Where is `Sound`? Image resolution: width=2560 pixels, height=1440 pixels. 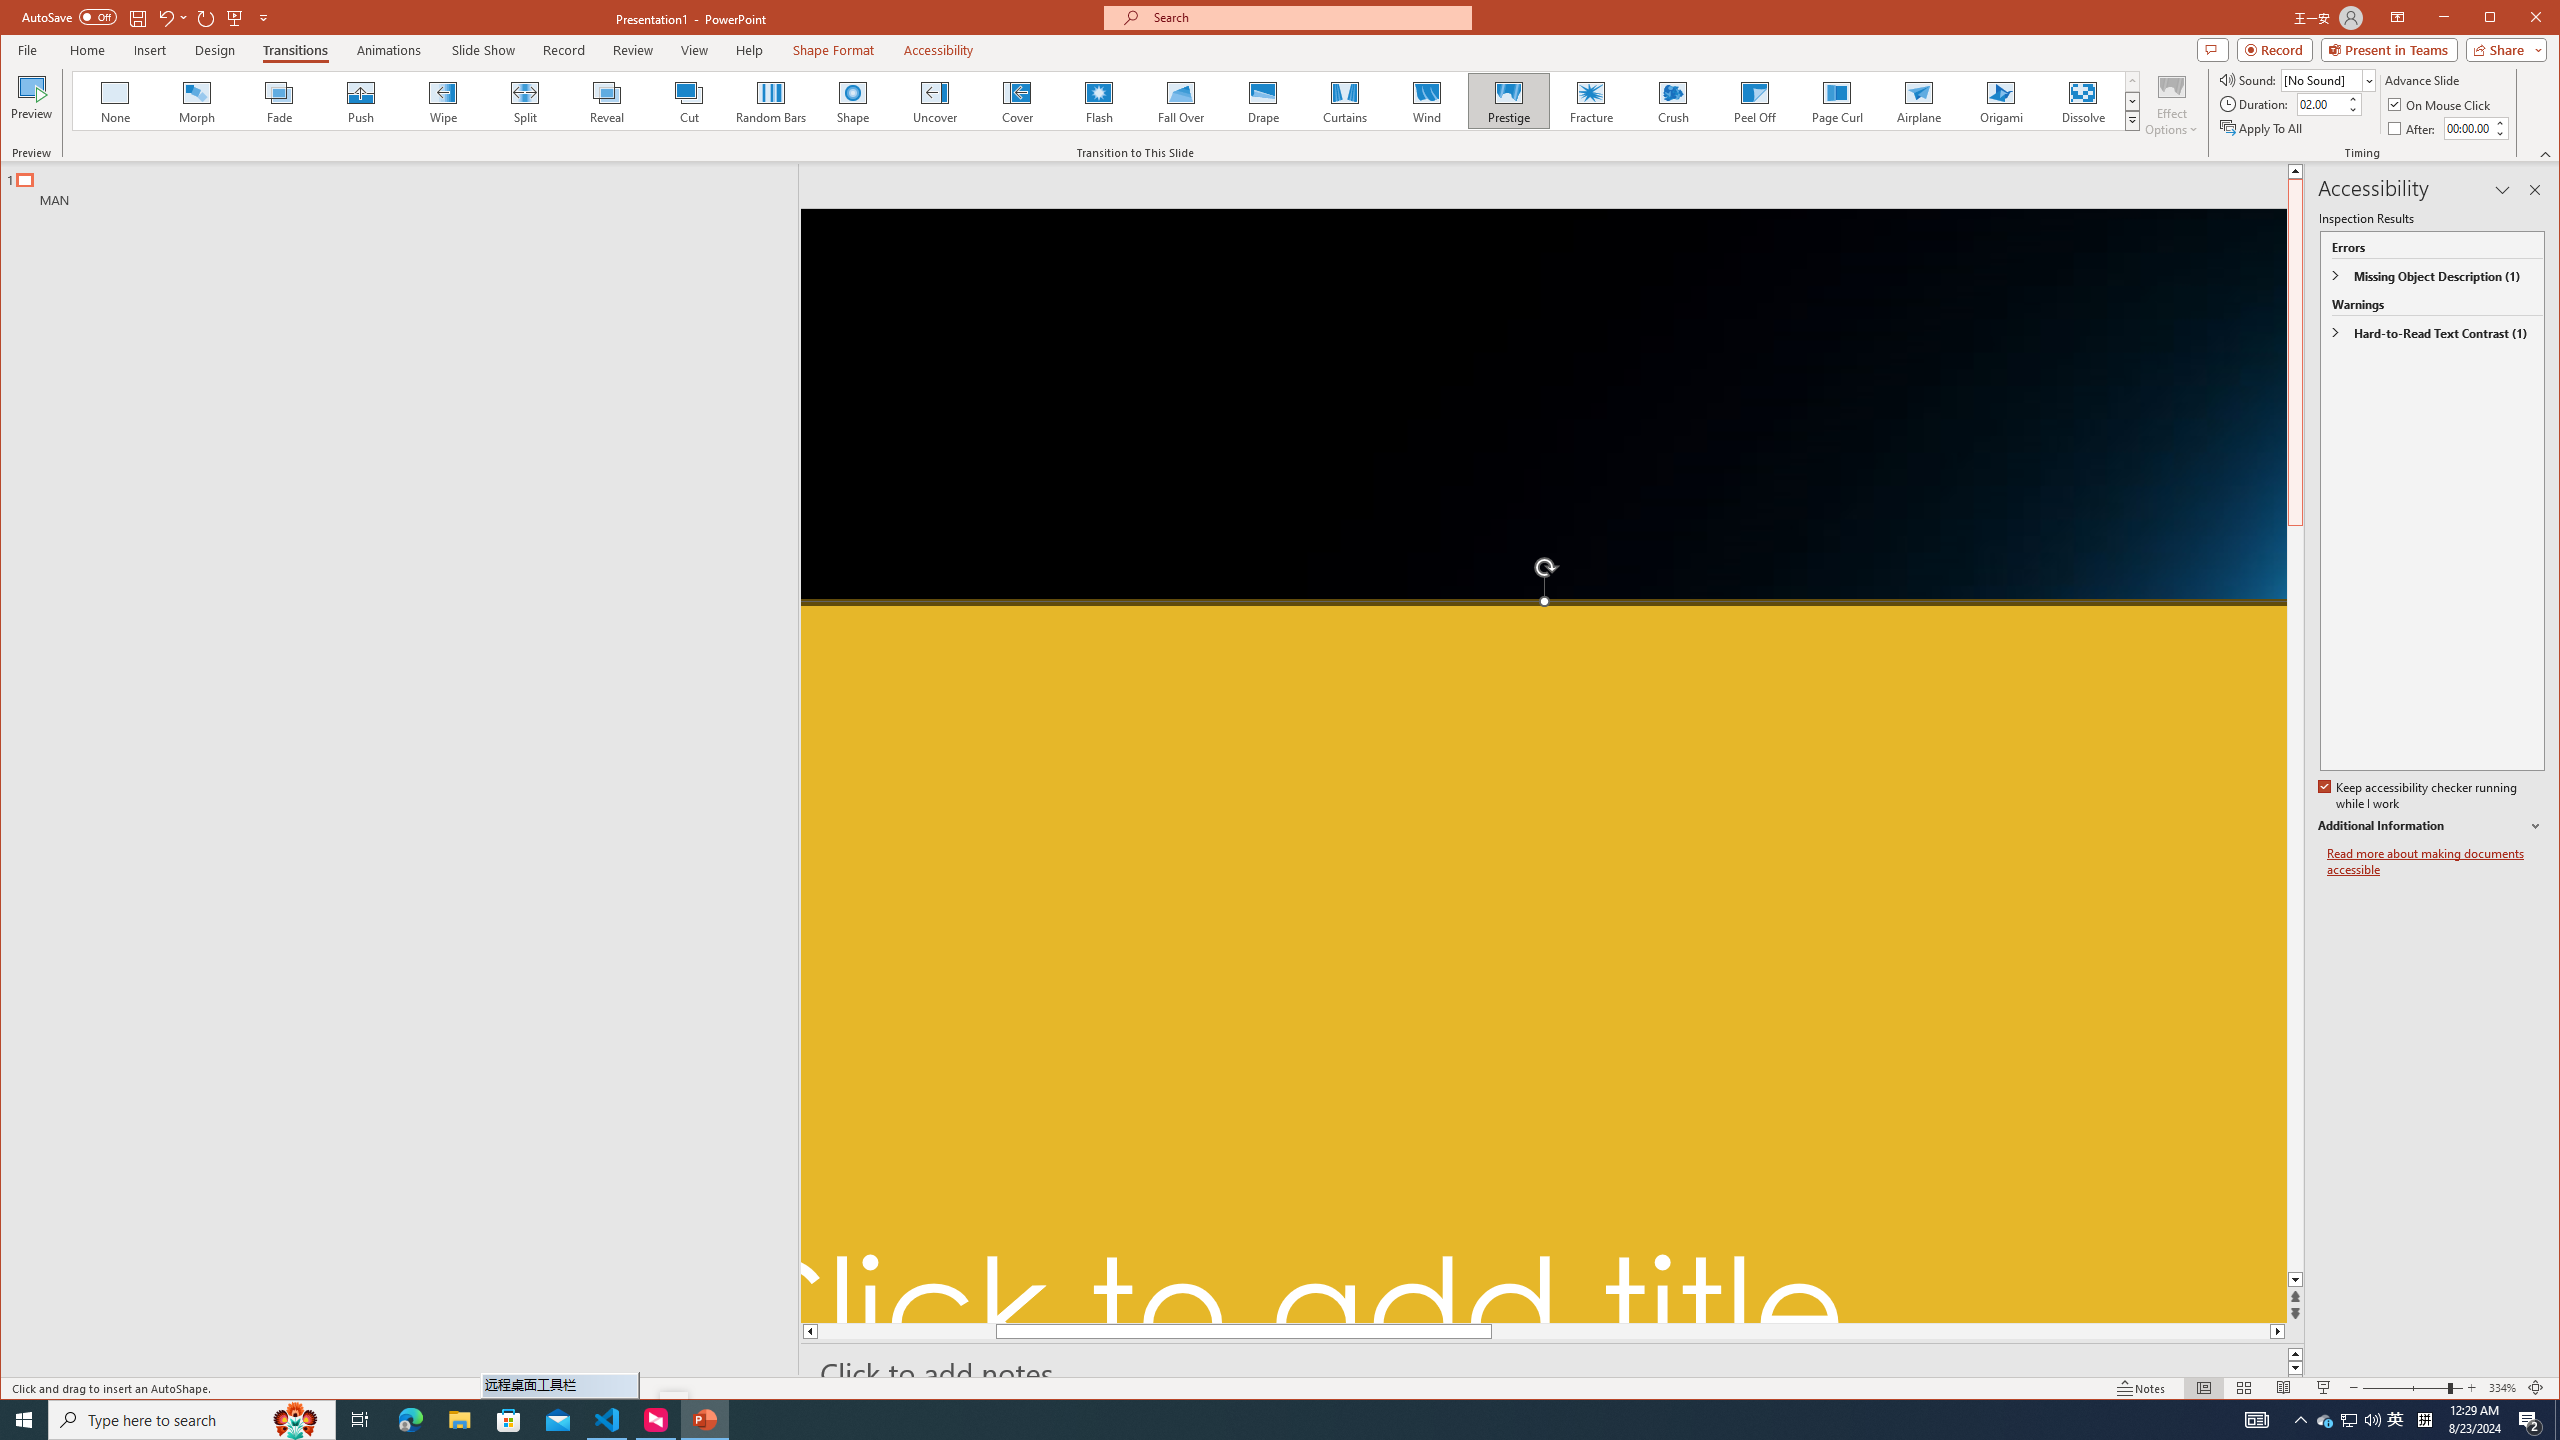 Sound is located at coordinates (2398, 18).